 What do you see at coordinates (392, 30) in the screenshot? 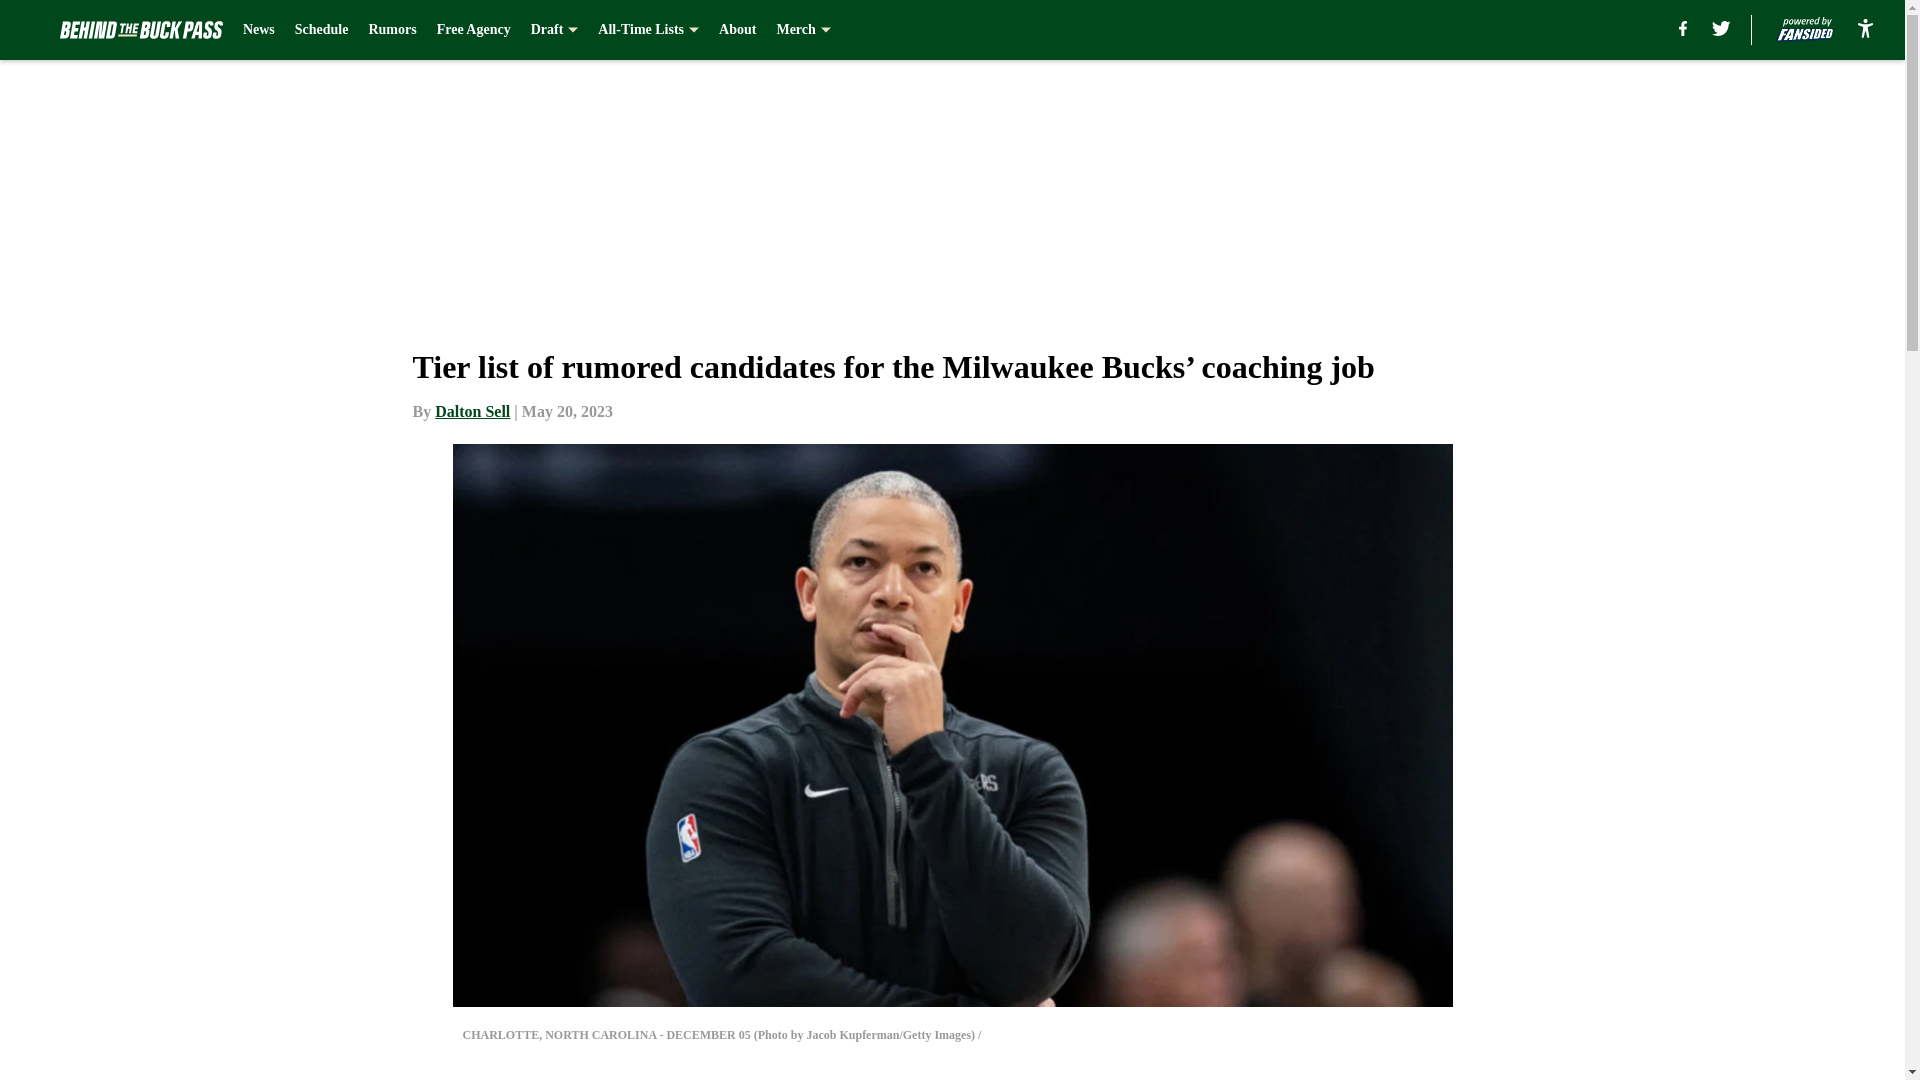
I see `Rumors` at bounding box center [392, 30].